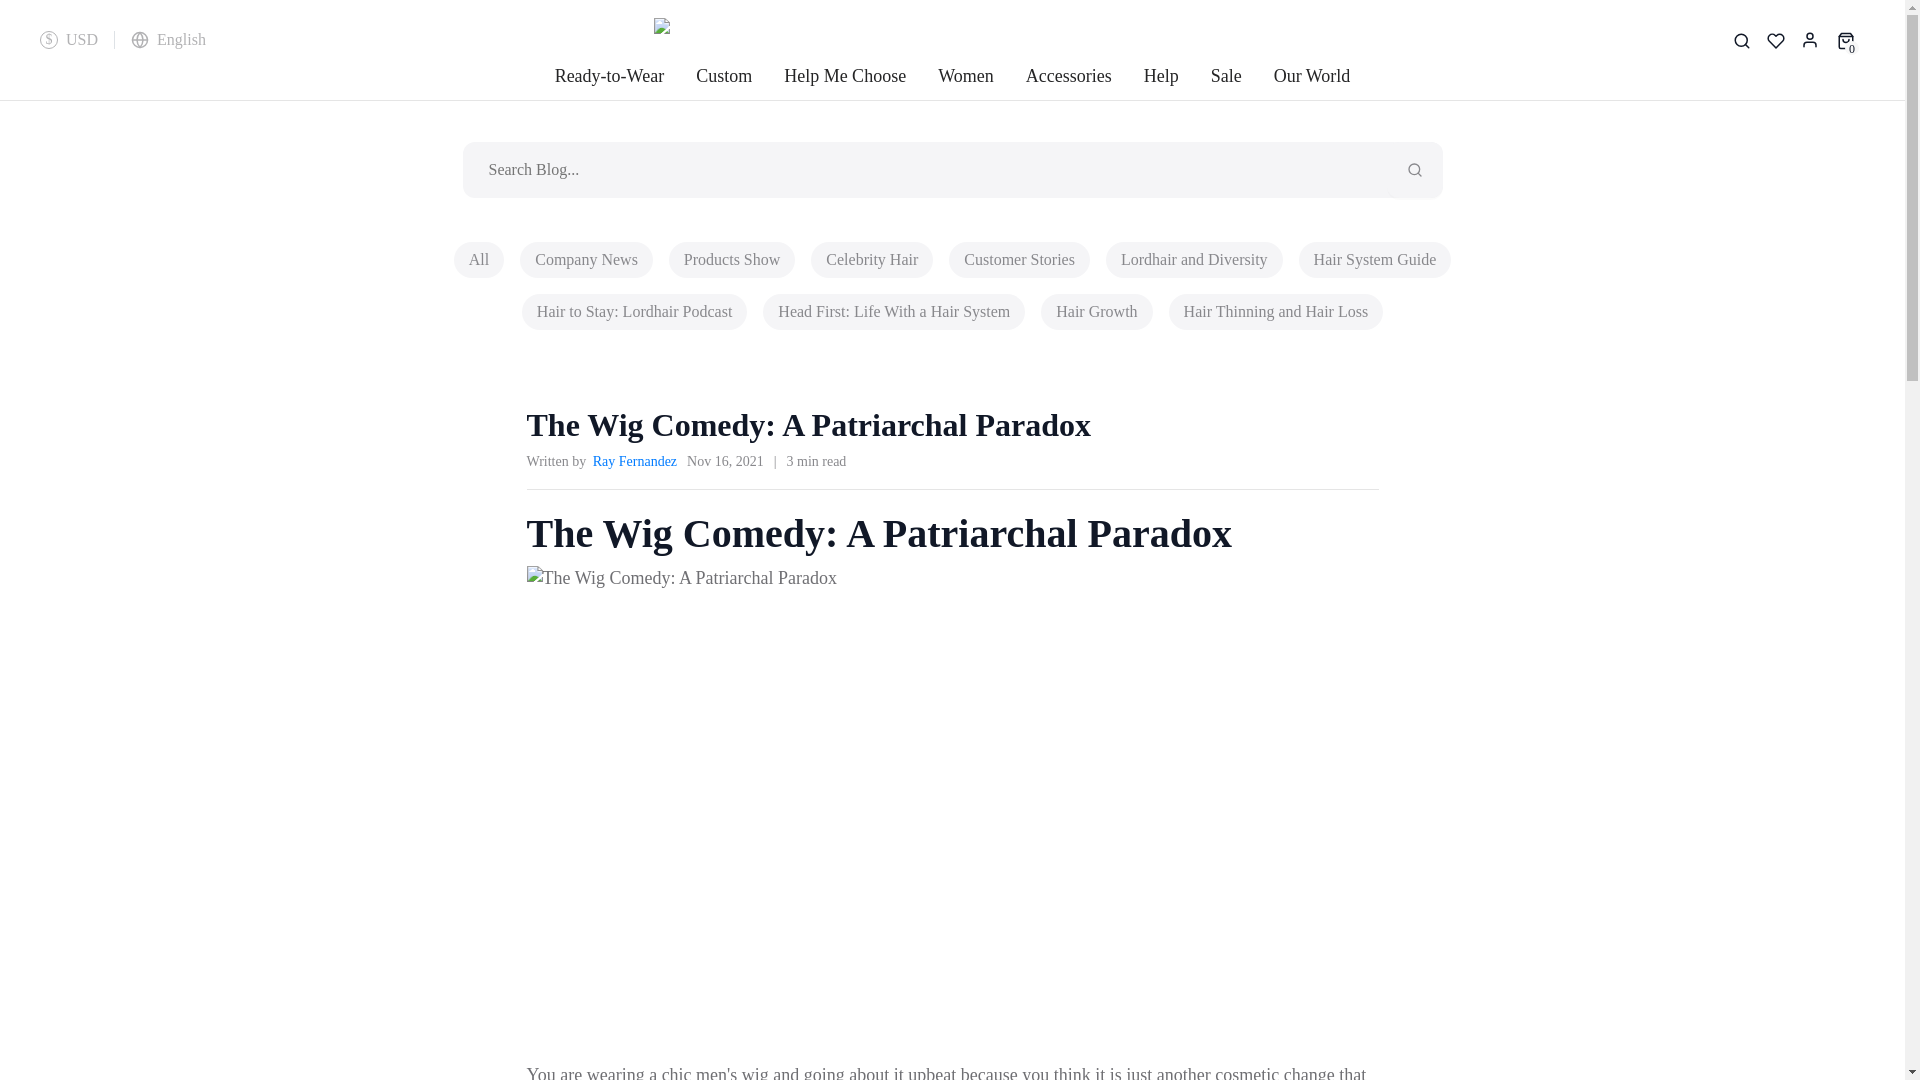 The image size is (1920, 1080). Describe the element at coordinates (1414, 169) in the screenshot. I see `Search` at that location.